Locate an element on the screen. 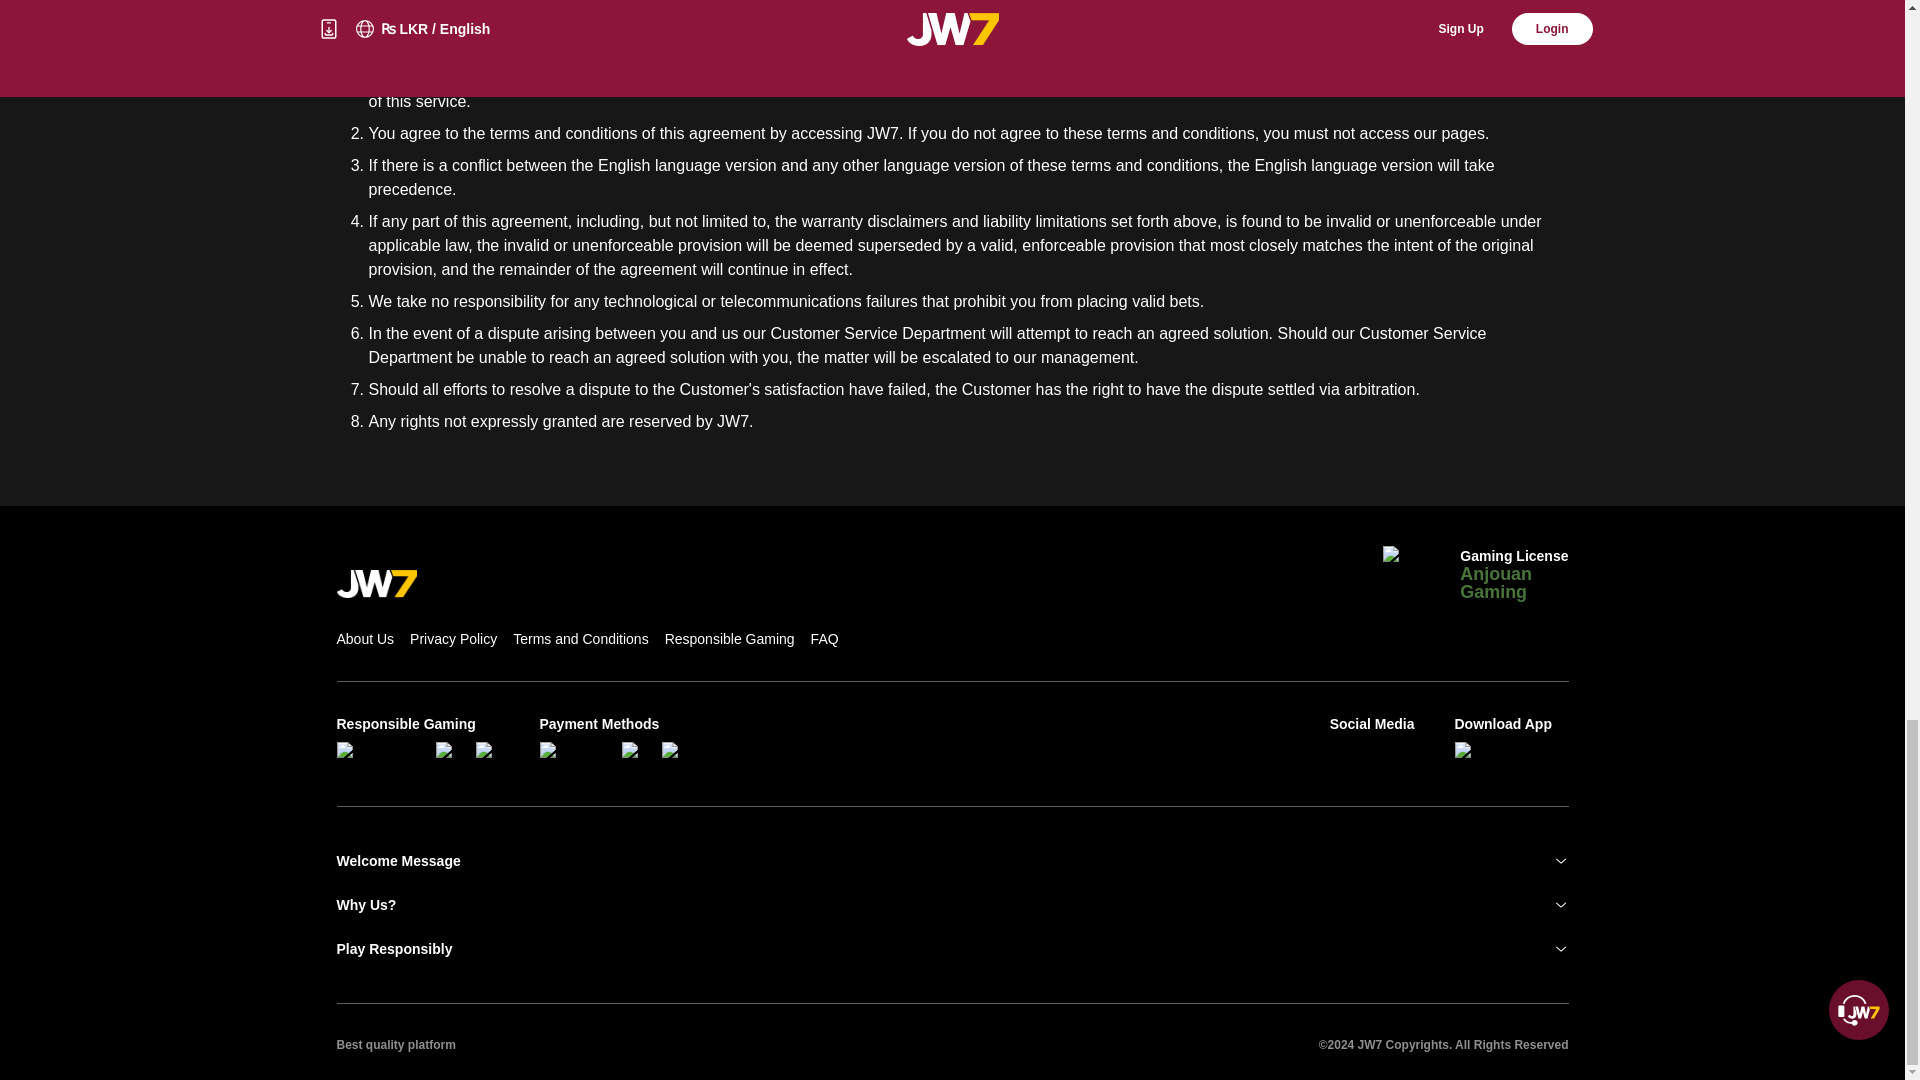 Image resolution: width=1920 pixels, height=1080 pixels. FAQ is located at coordinates (824, 638).